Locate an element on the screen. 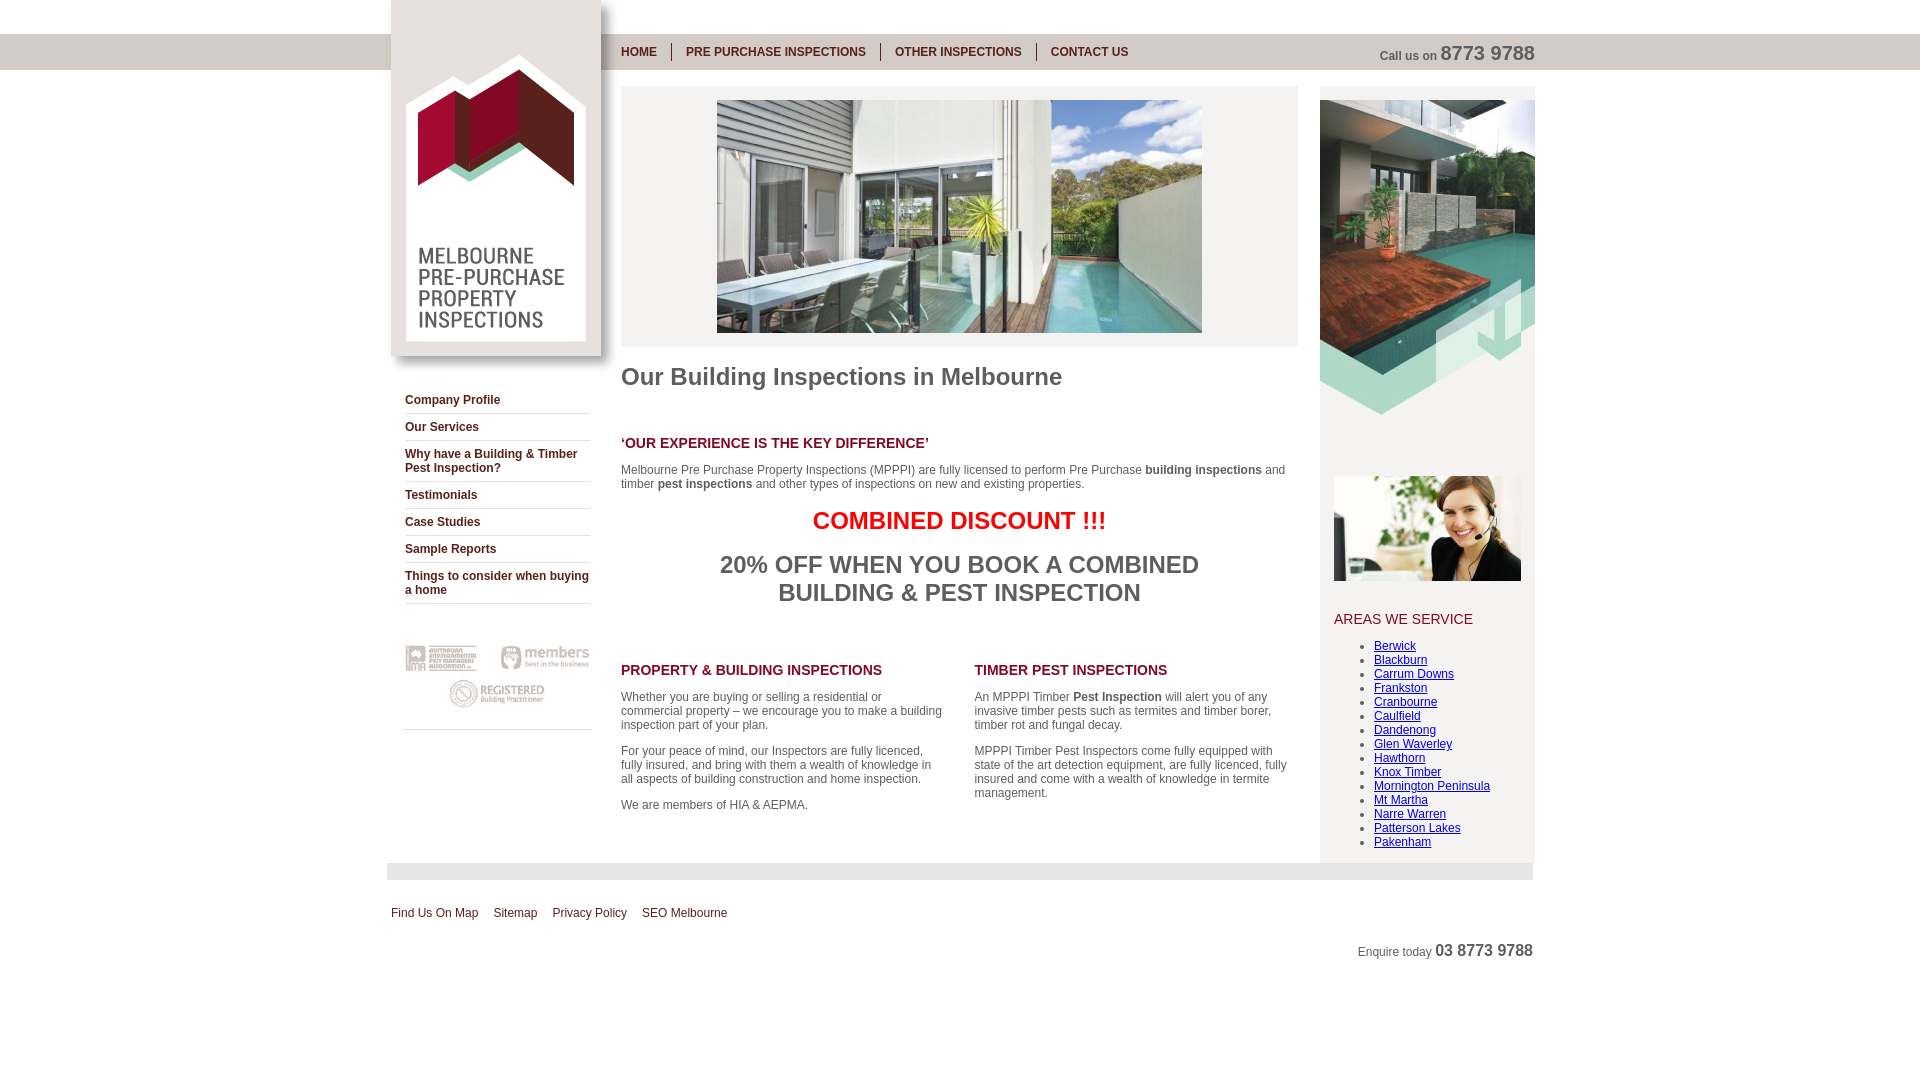  Knox Timber is located at coordinates (1408, 772).